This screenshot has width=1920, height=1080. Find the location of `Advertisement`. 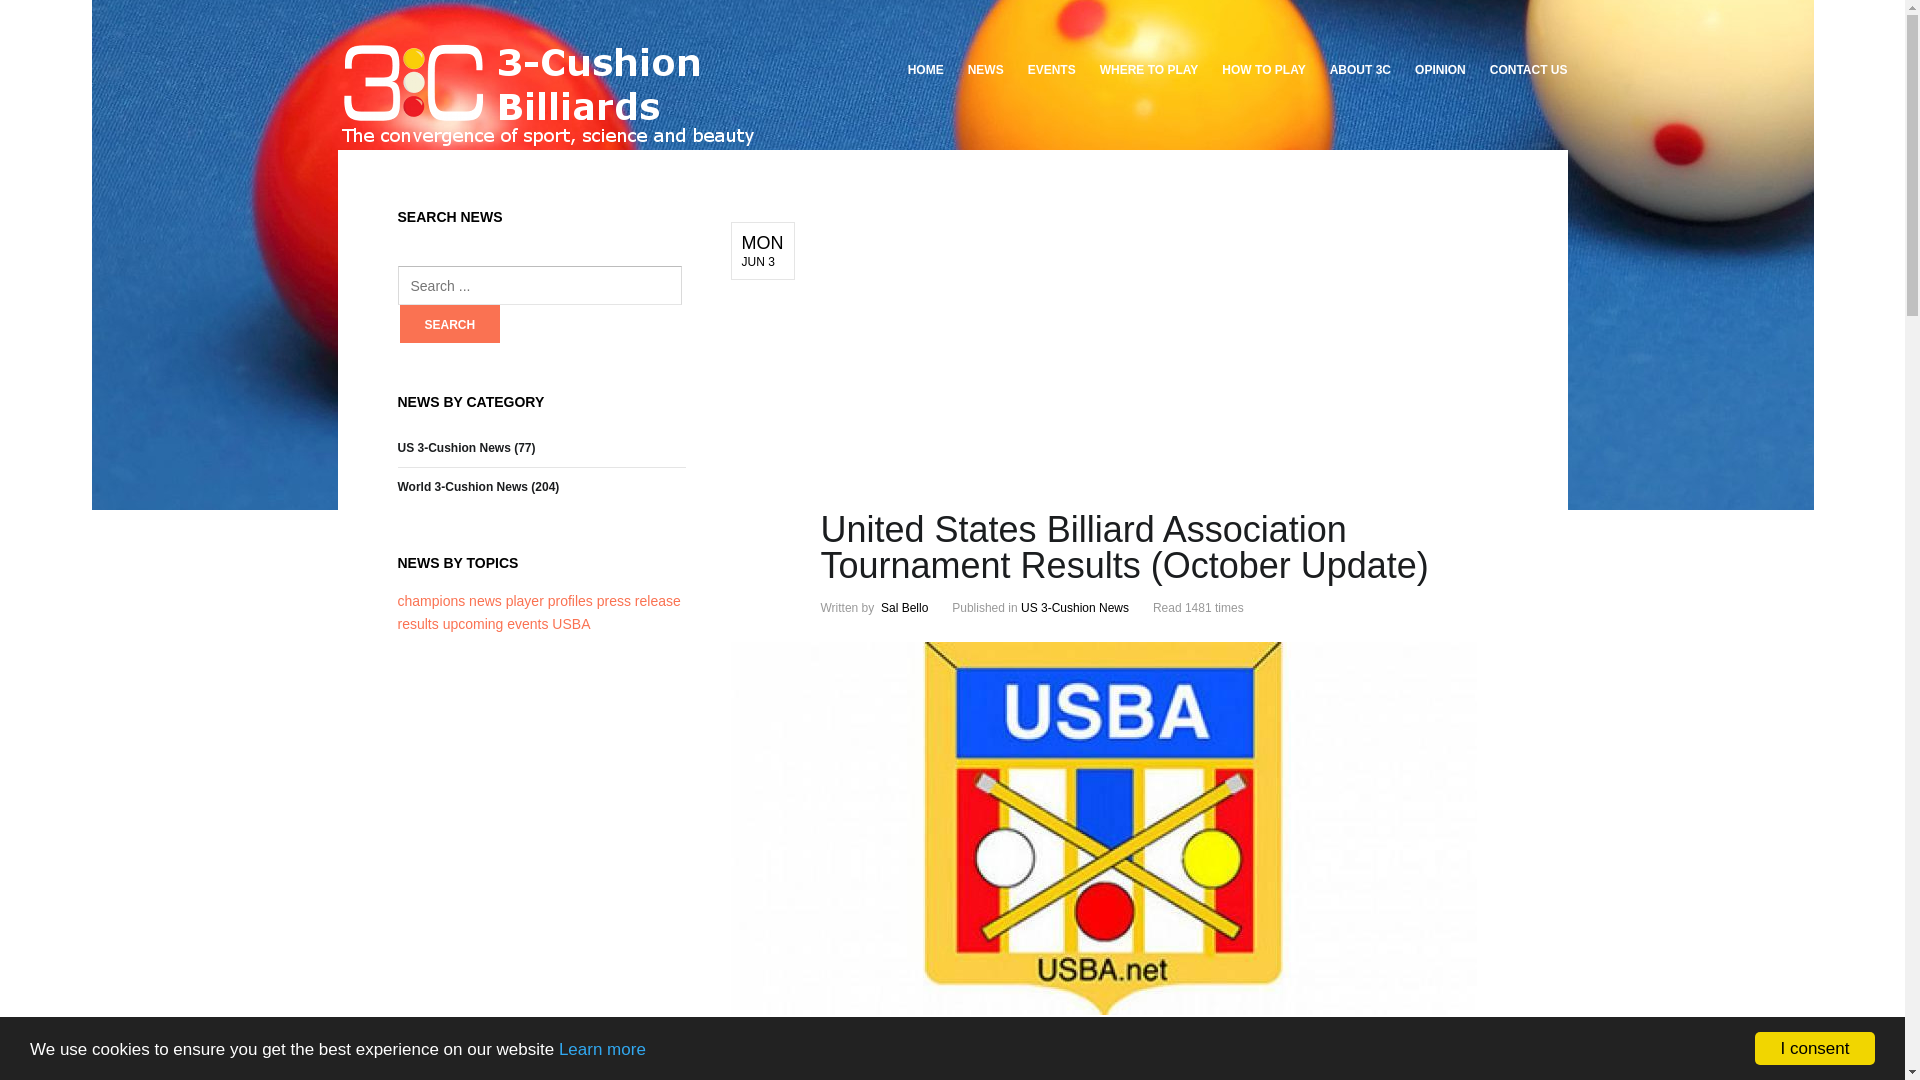

Advertisement is located at coordinates (1164, 362).